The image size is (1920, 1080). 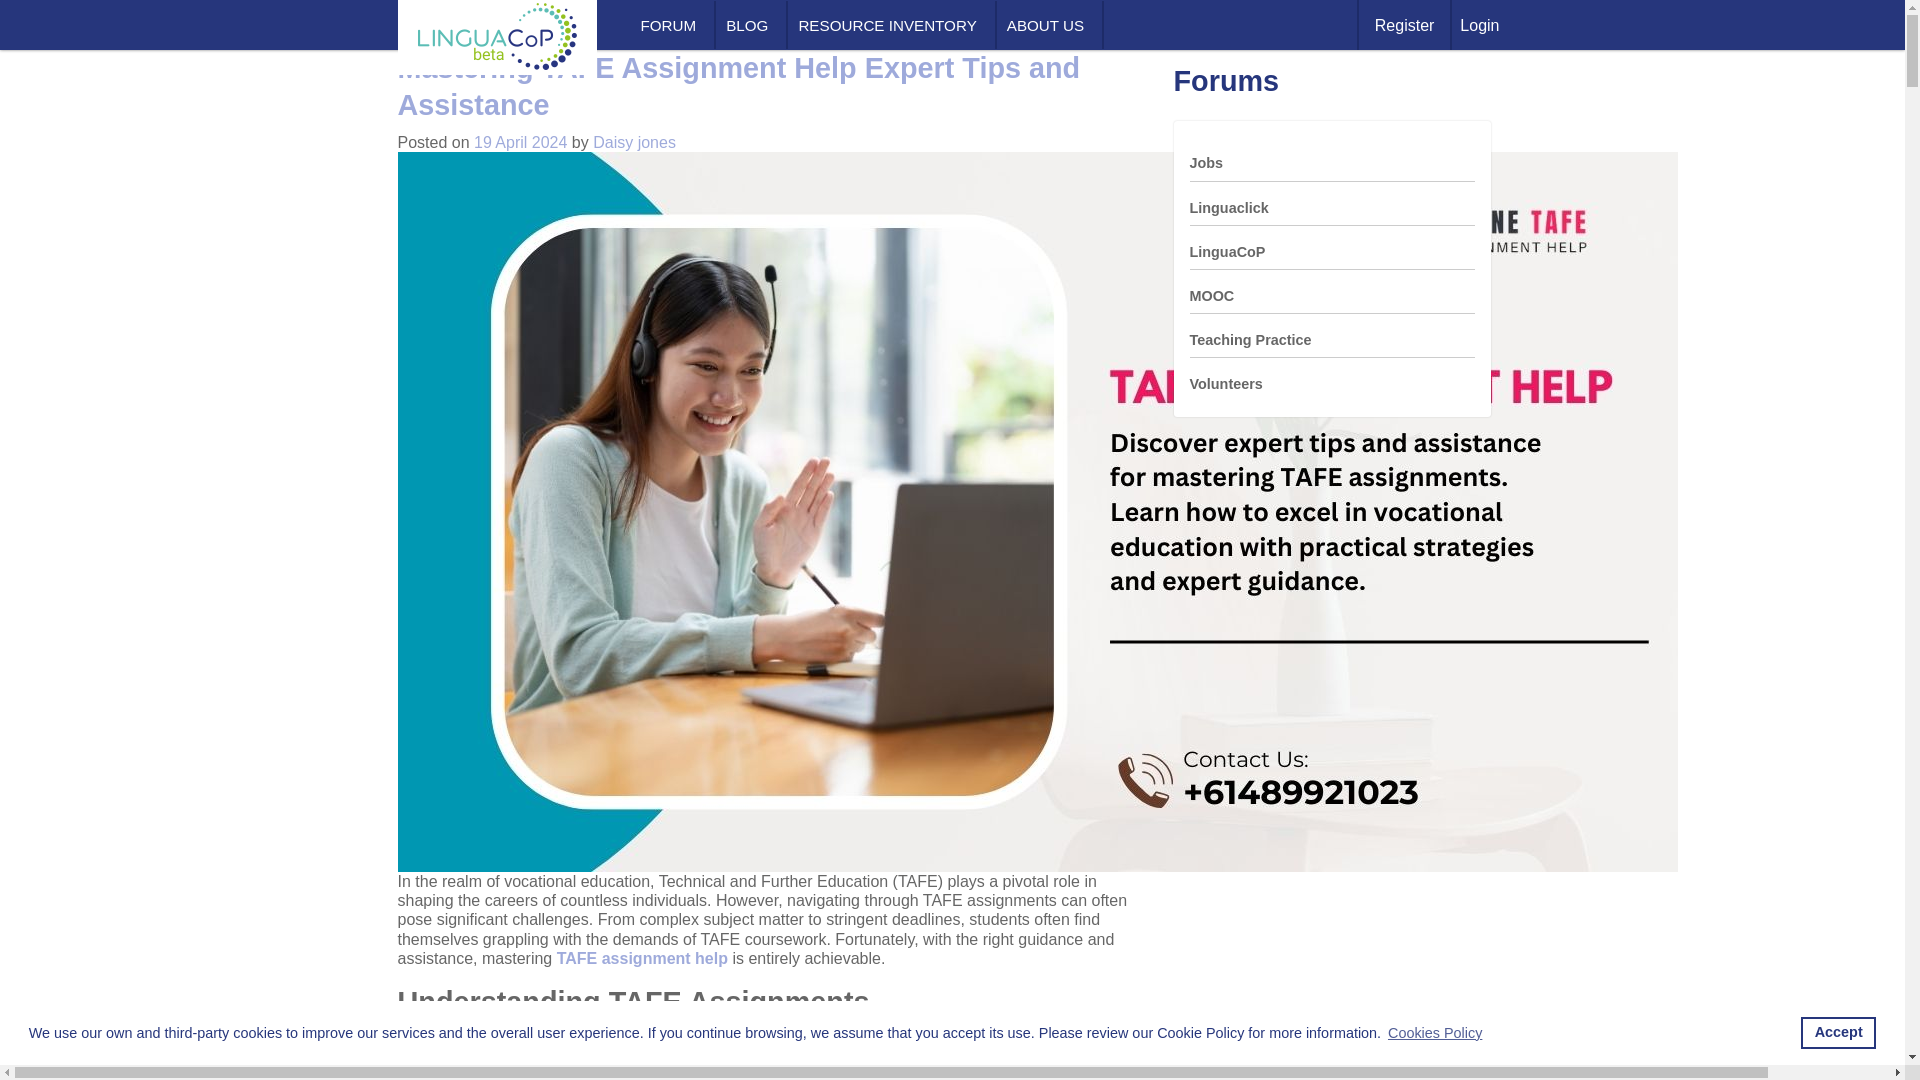 What do you see at coordinates (1479, 24) in the screenshot?
I see `Login` at bounding box center [1479, 24].